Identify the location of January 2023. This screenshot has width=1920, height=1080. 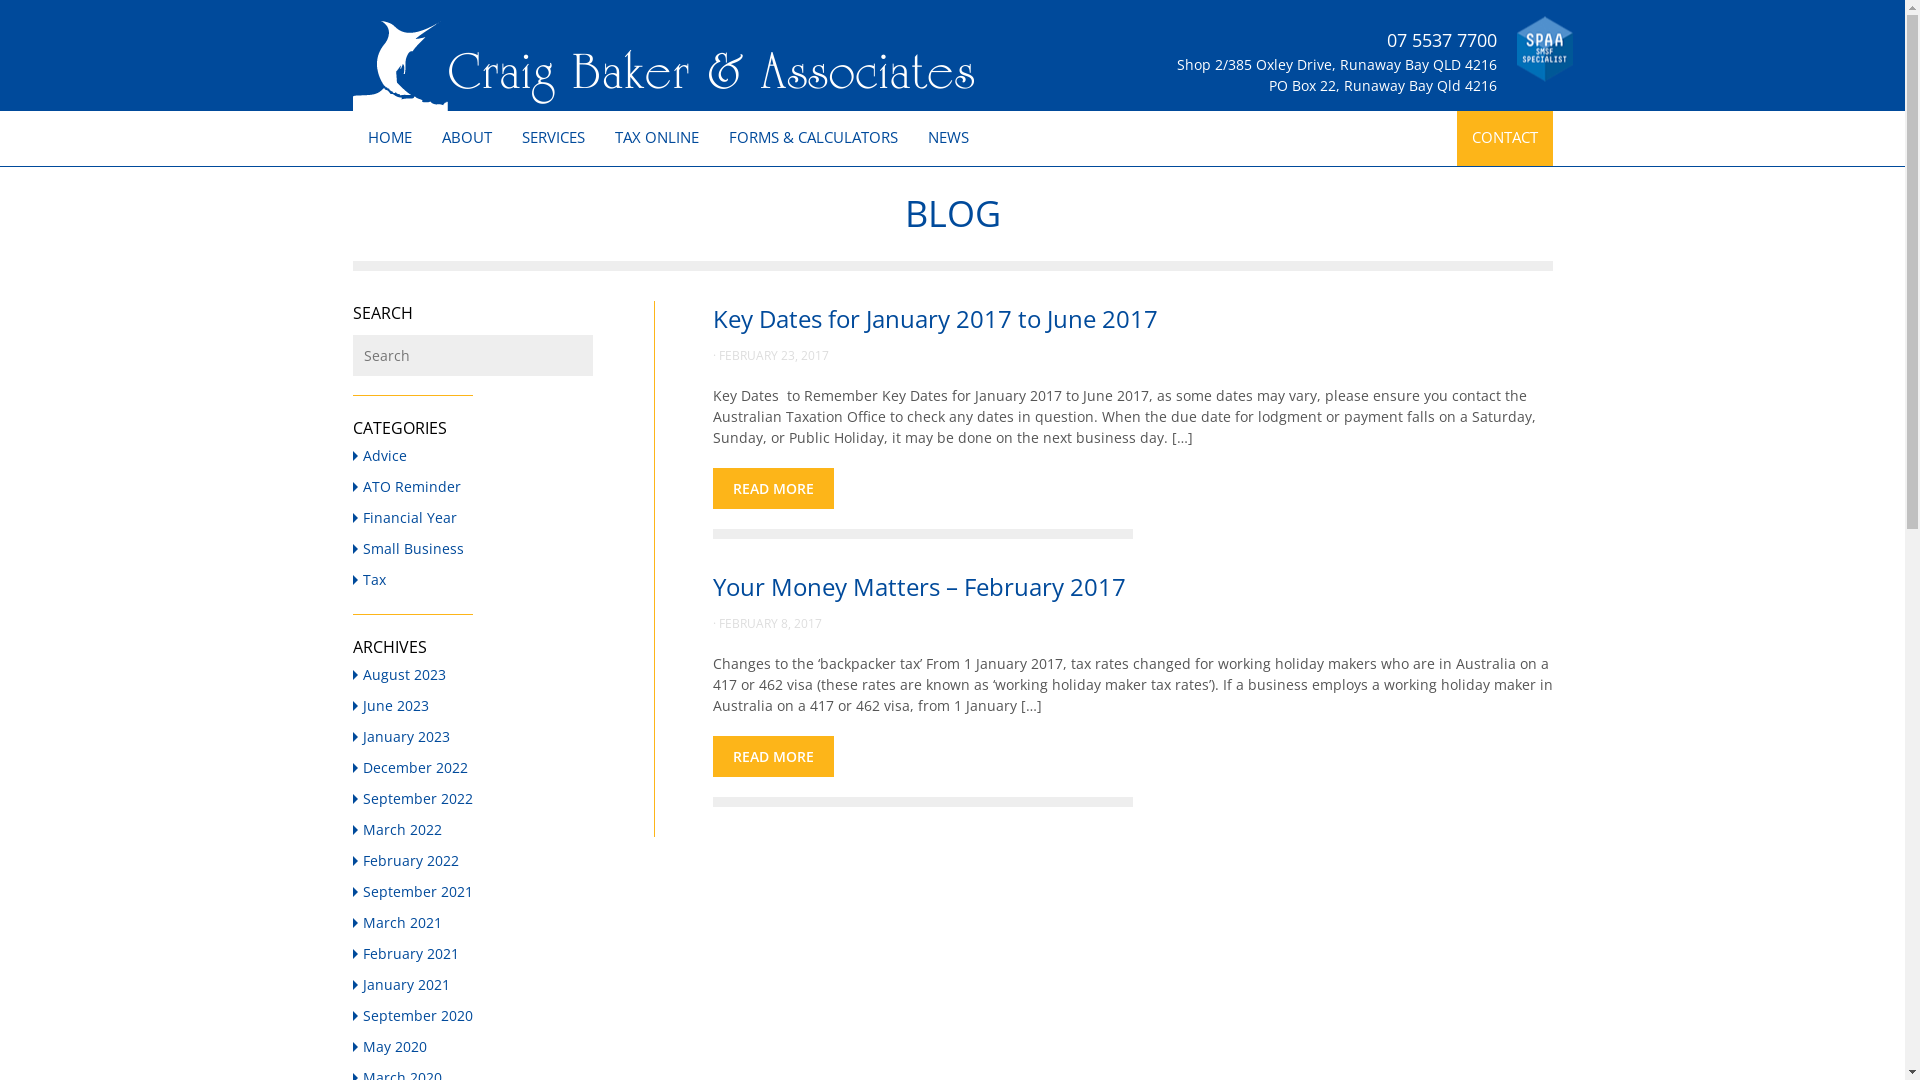
(404, 736).